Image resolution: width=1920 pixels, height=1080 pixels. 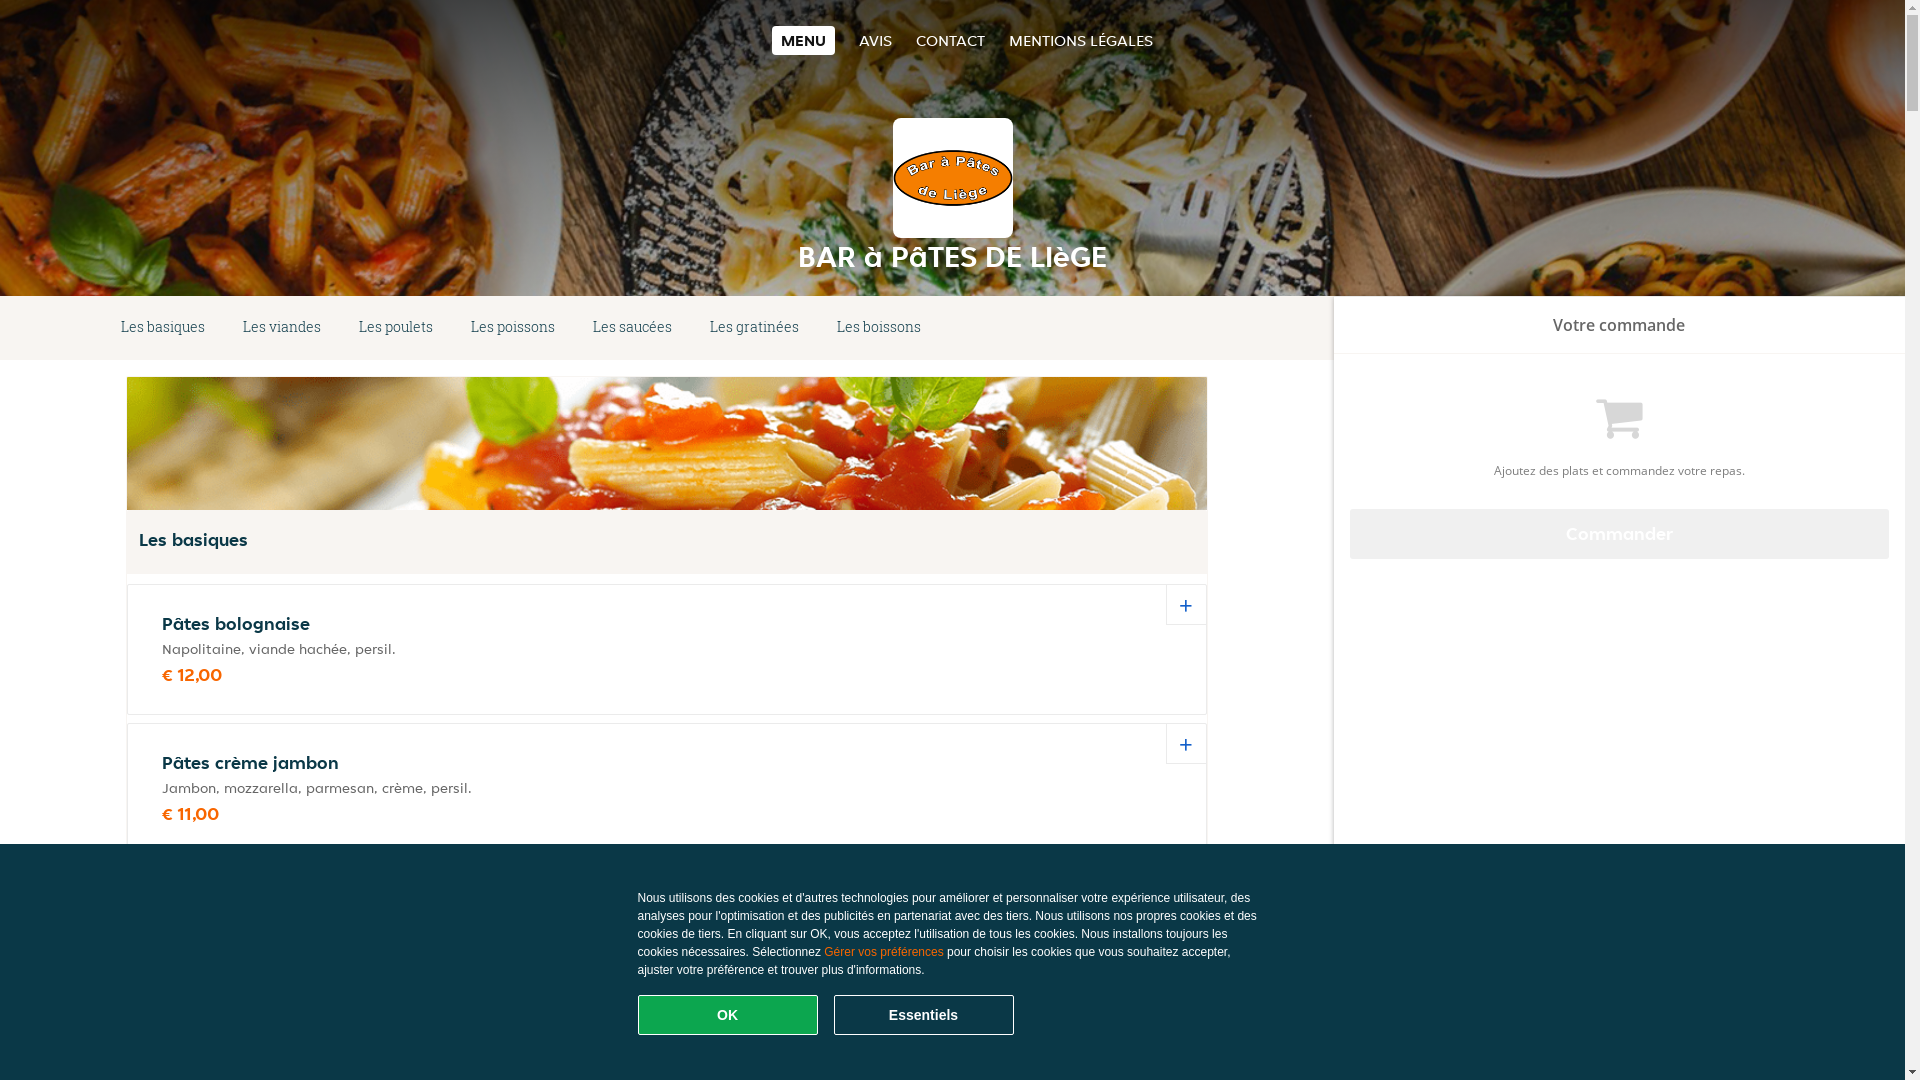 What do you see at coordinates (282, 328) in the screenshot?
I see `Les viandes` at bounding box center [282, 328].